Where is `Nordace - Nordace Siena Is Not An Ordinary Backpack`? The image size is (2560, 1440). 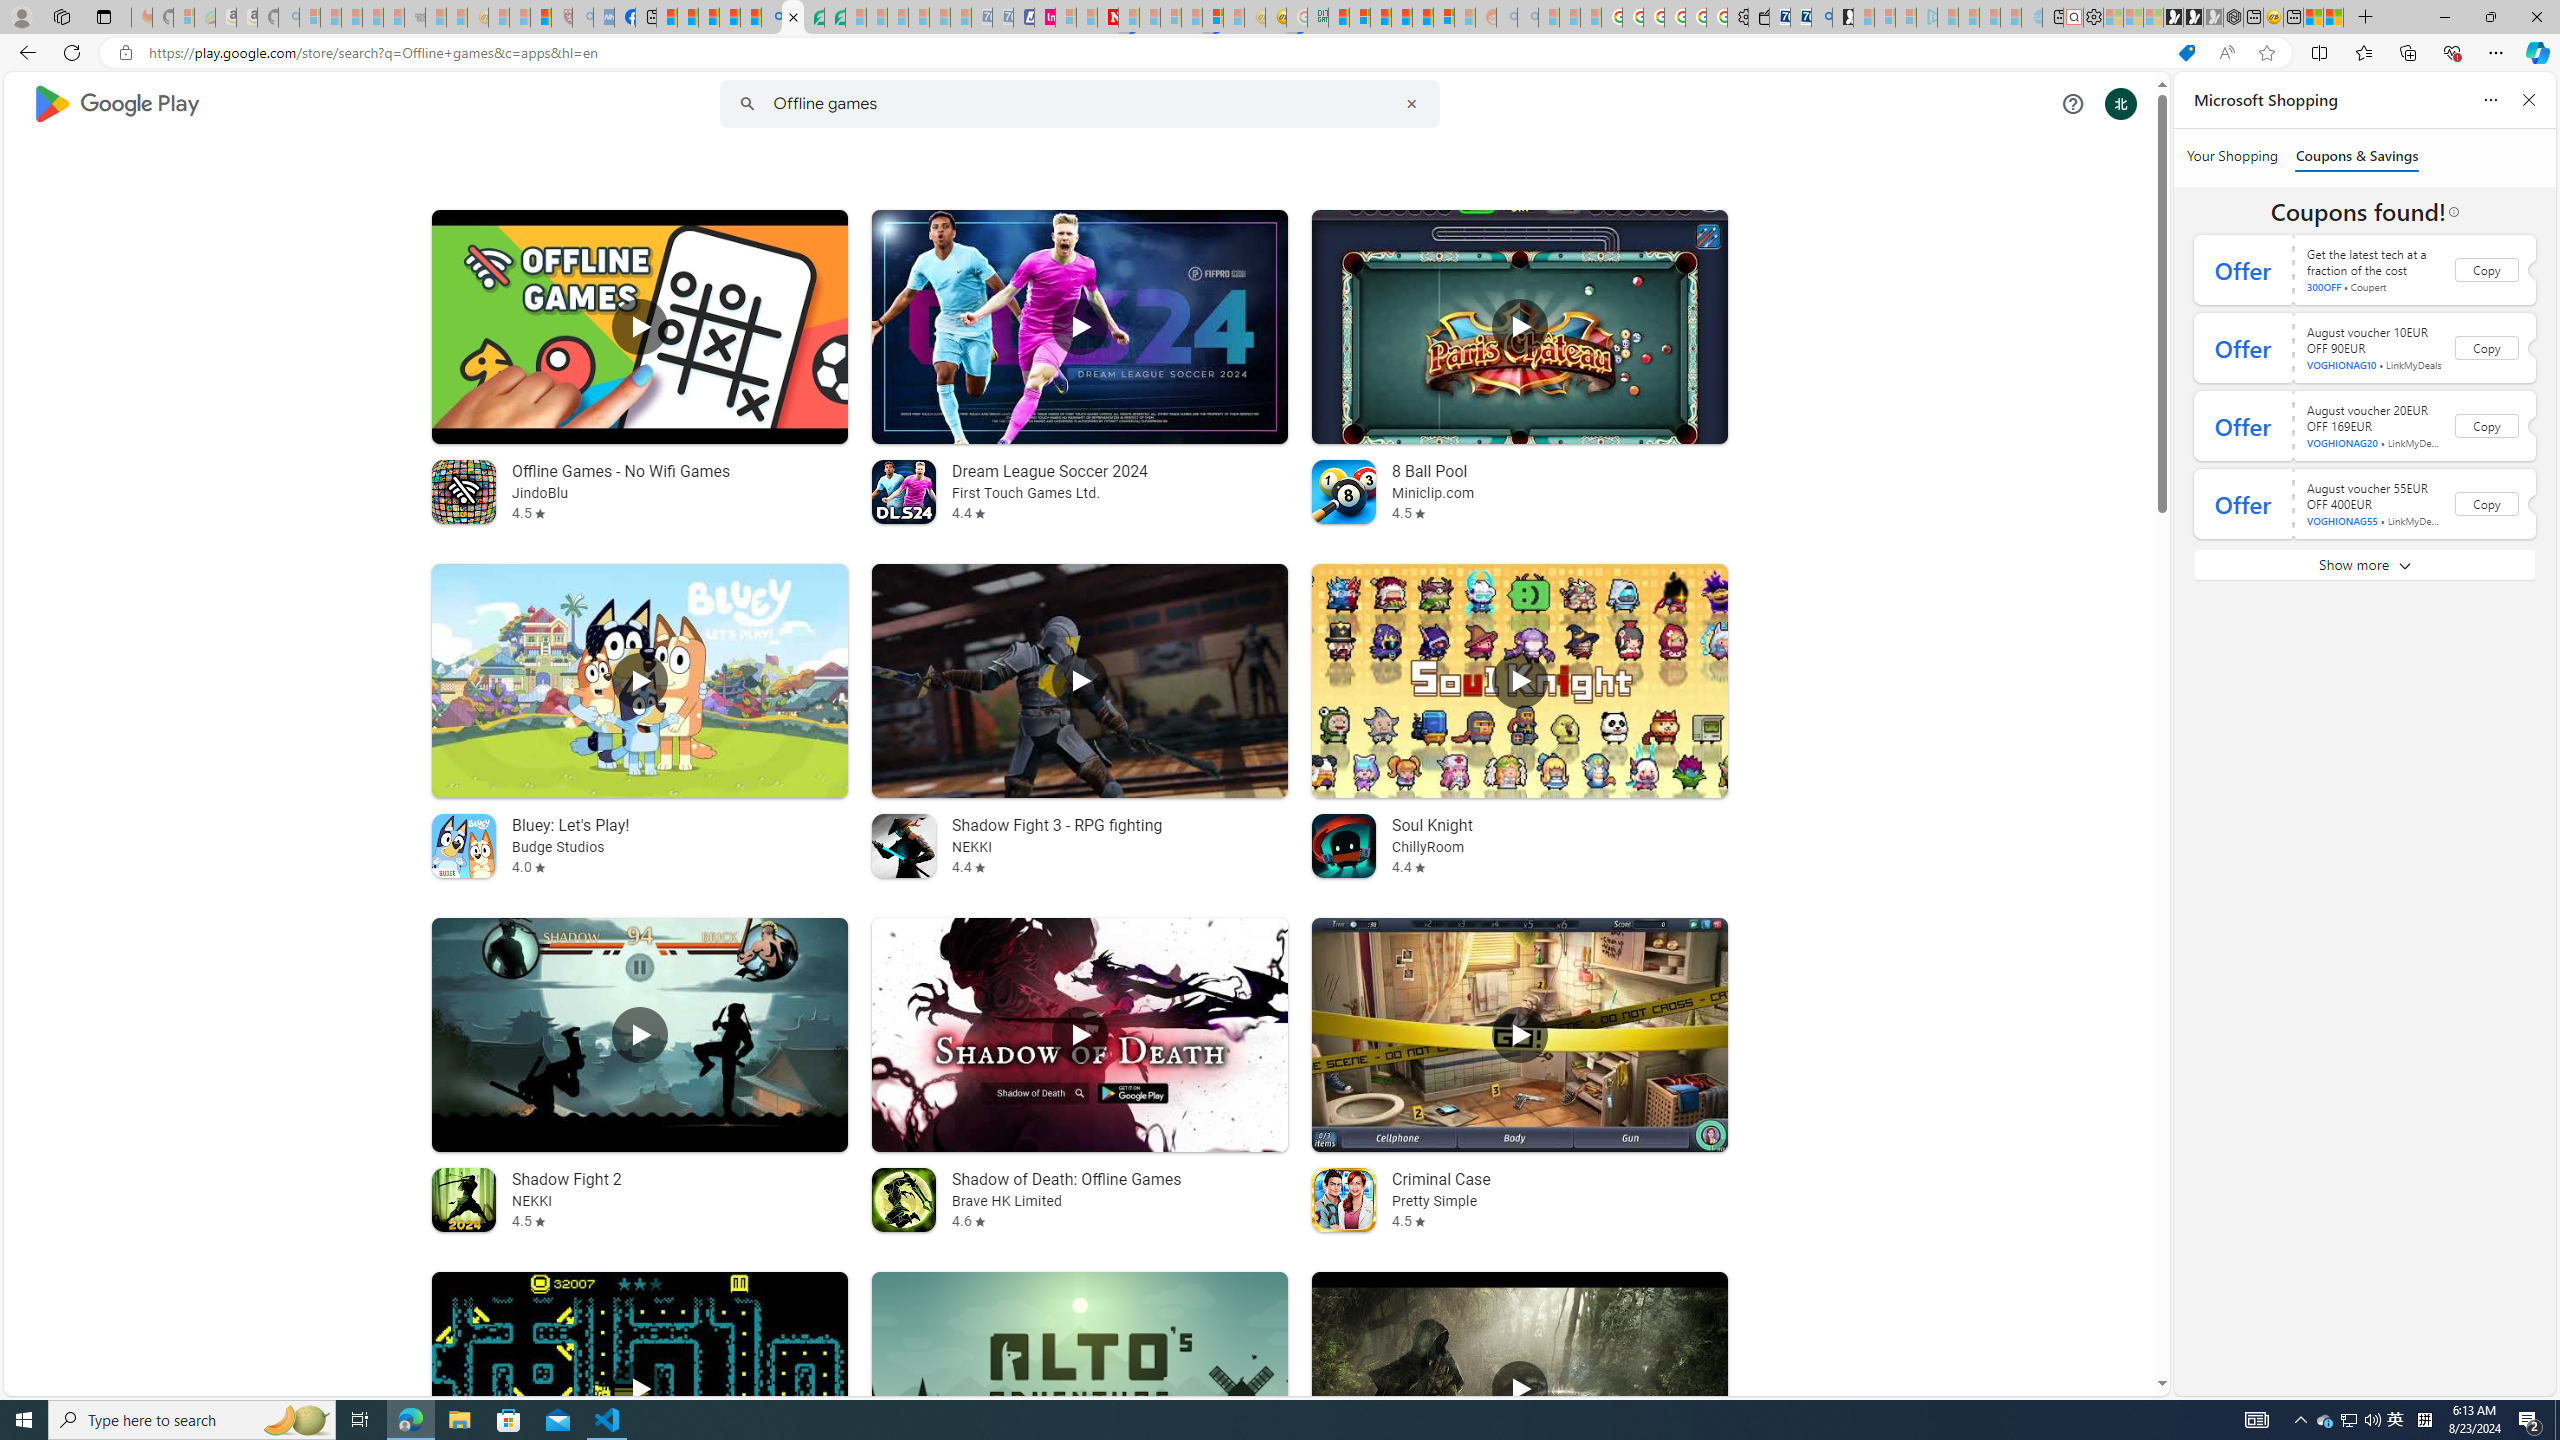
Nordace - Nordace Siena Is Not An Ordinary Backpack is located at coordinates (2233, 17).